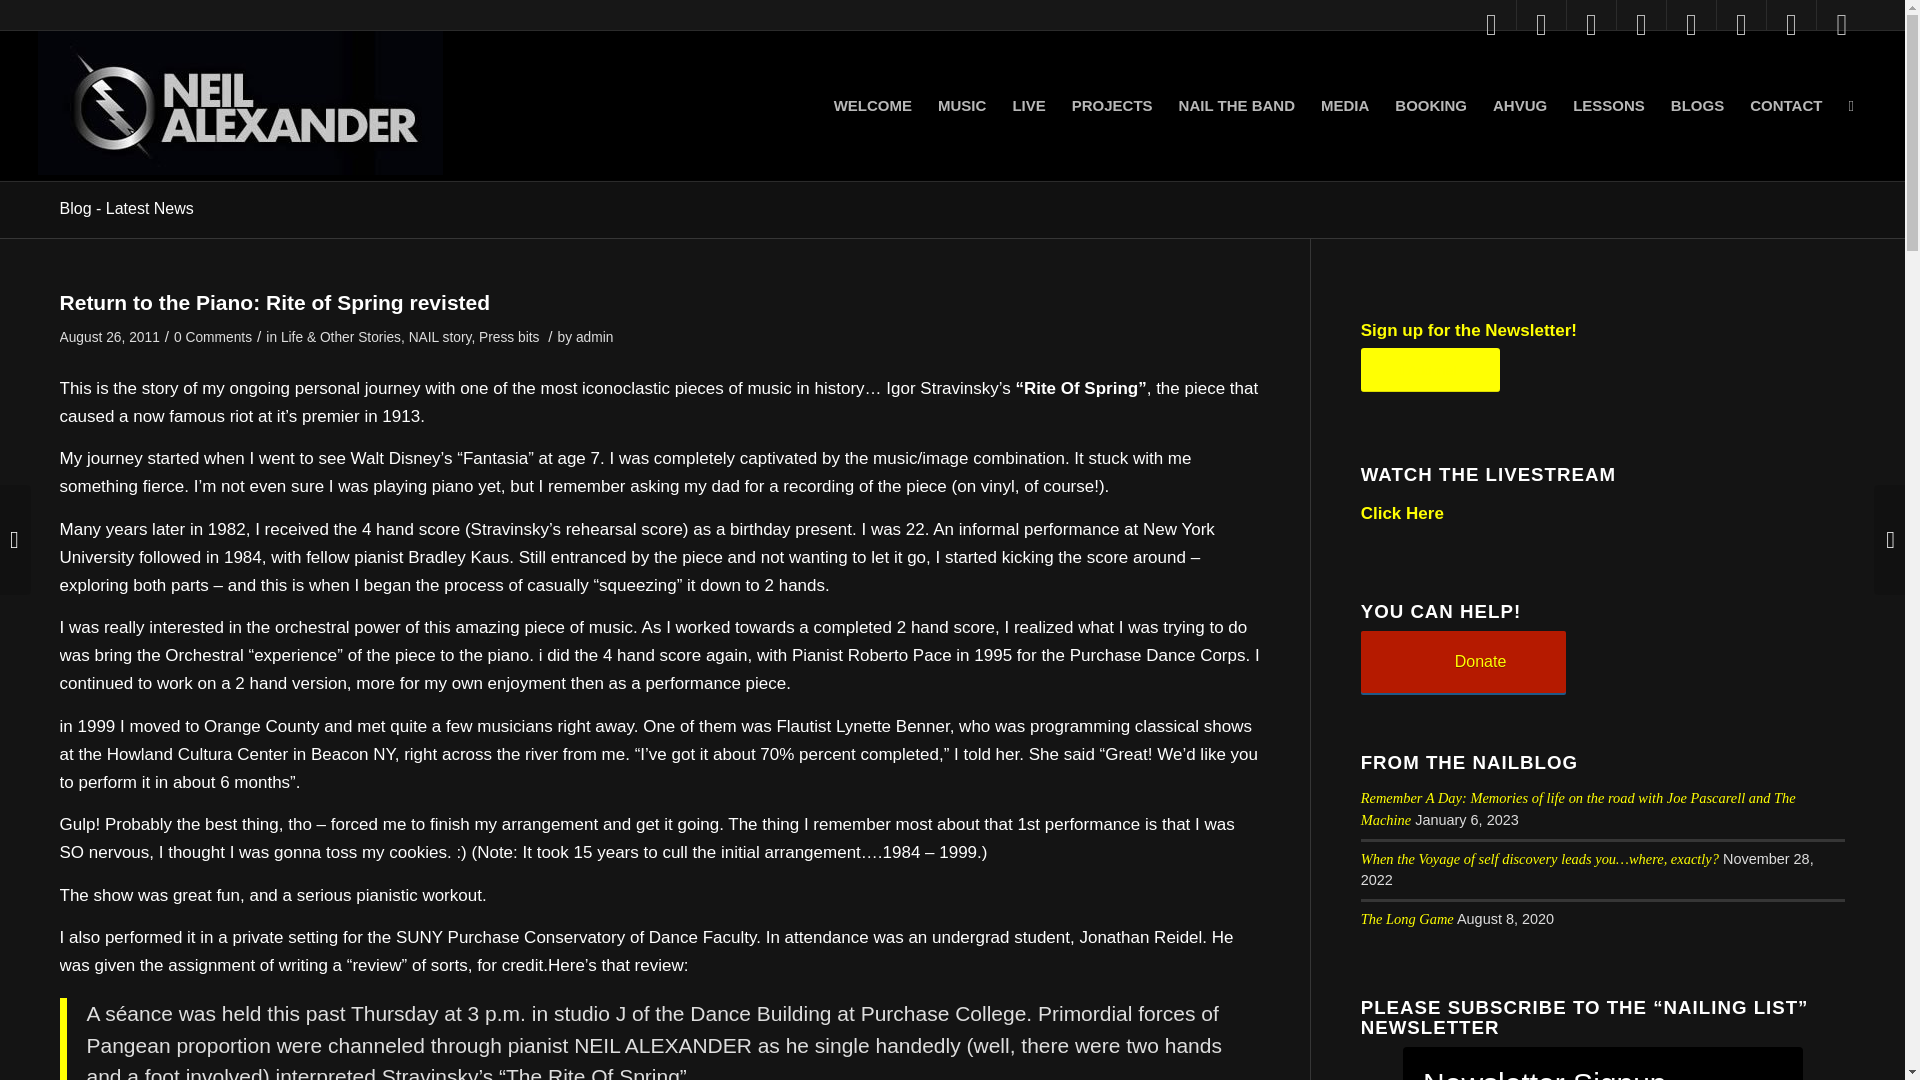  Describe the element at coordinates (1491, 24) in the screenshot. I see `Instagram` at that location.